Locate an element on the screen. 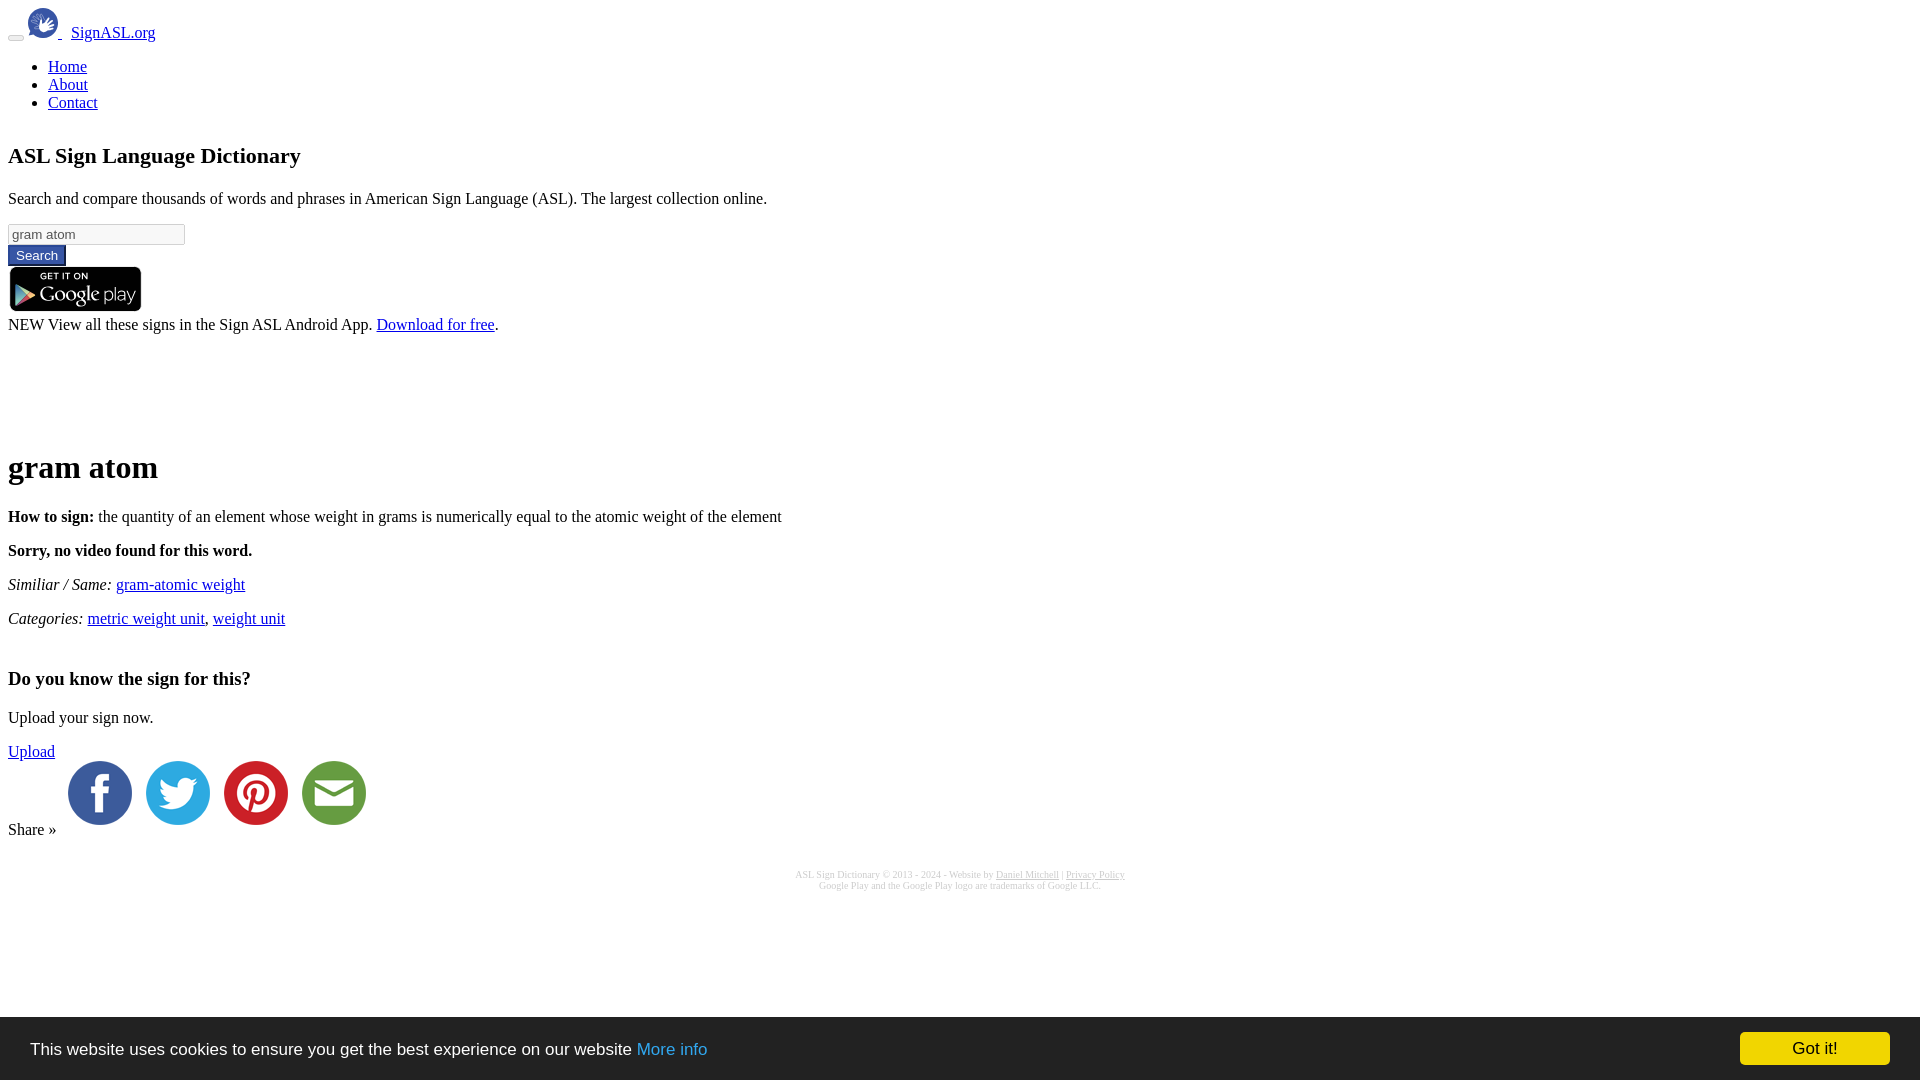  Twitter is located at coordinates (182, 829).